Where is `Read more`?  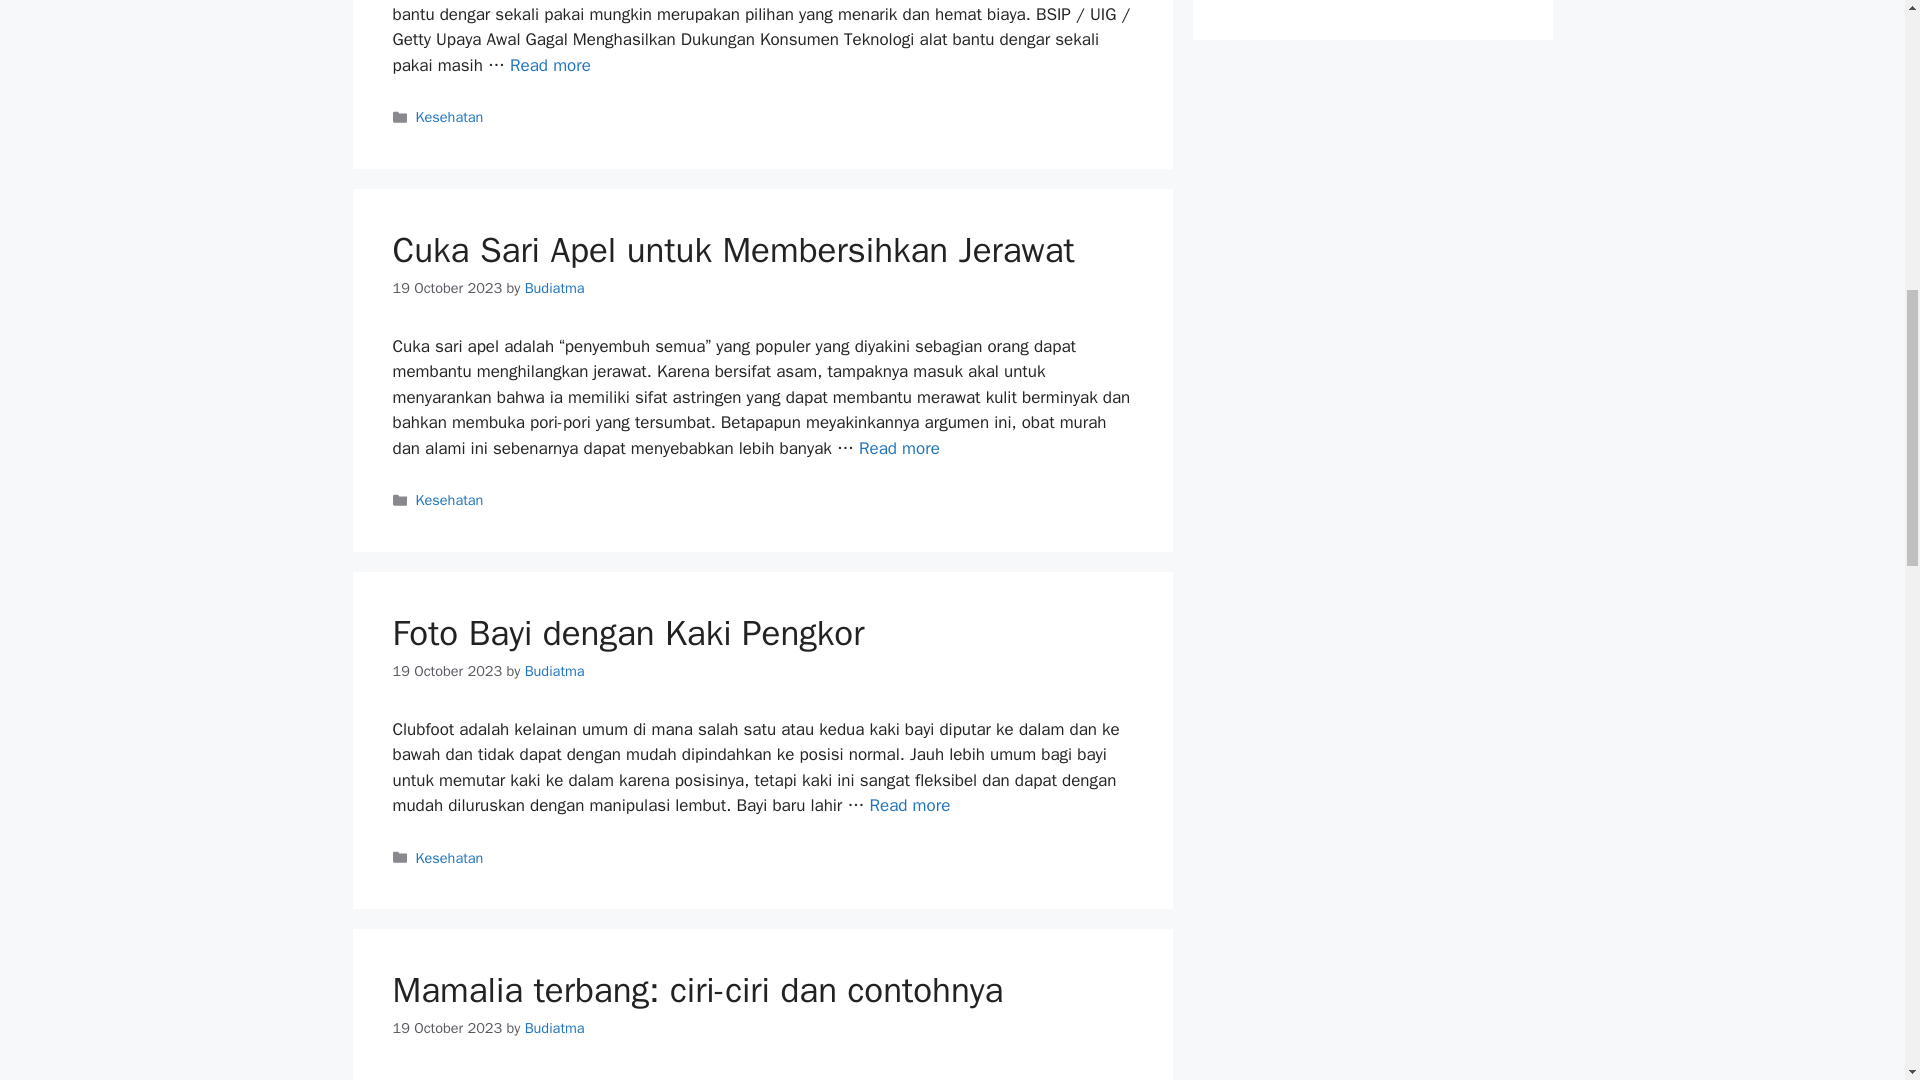 Read more is located at coordinates (910, 805).